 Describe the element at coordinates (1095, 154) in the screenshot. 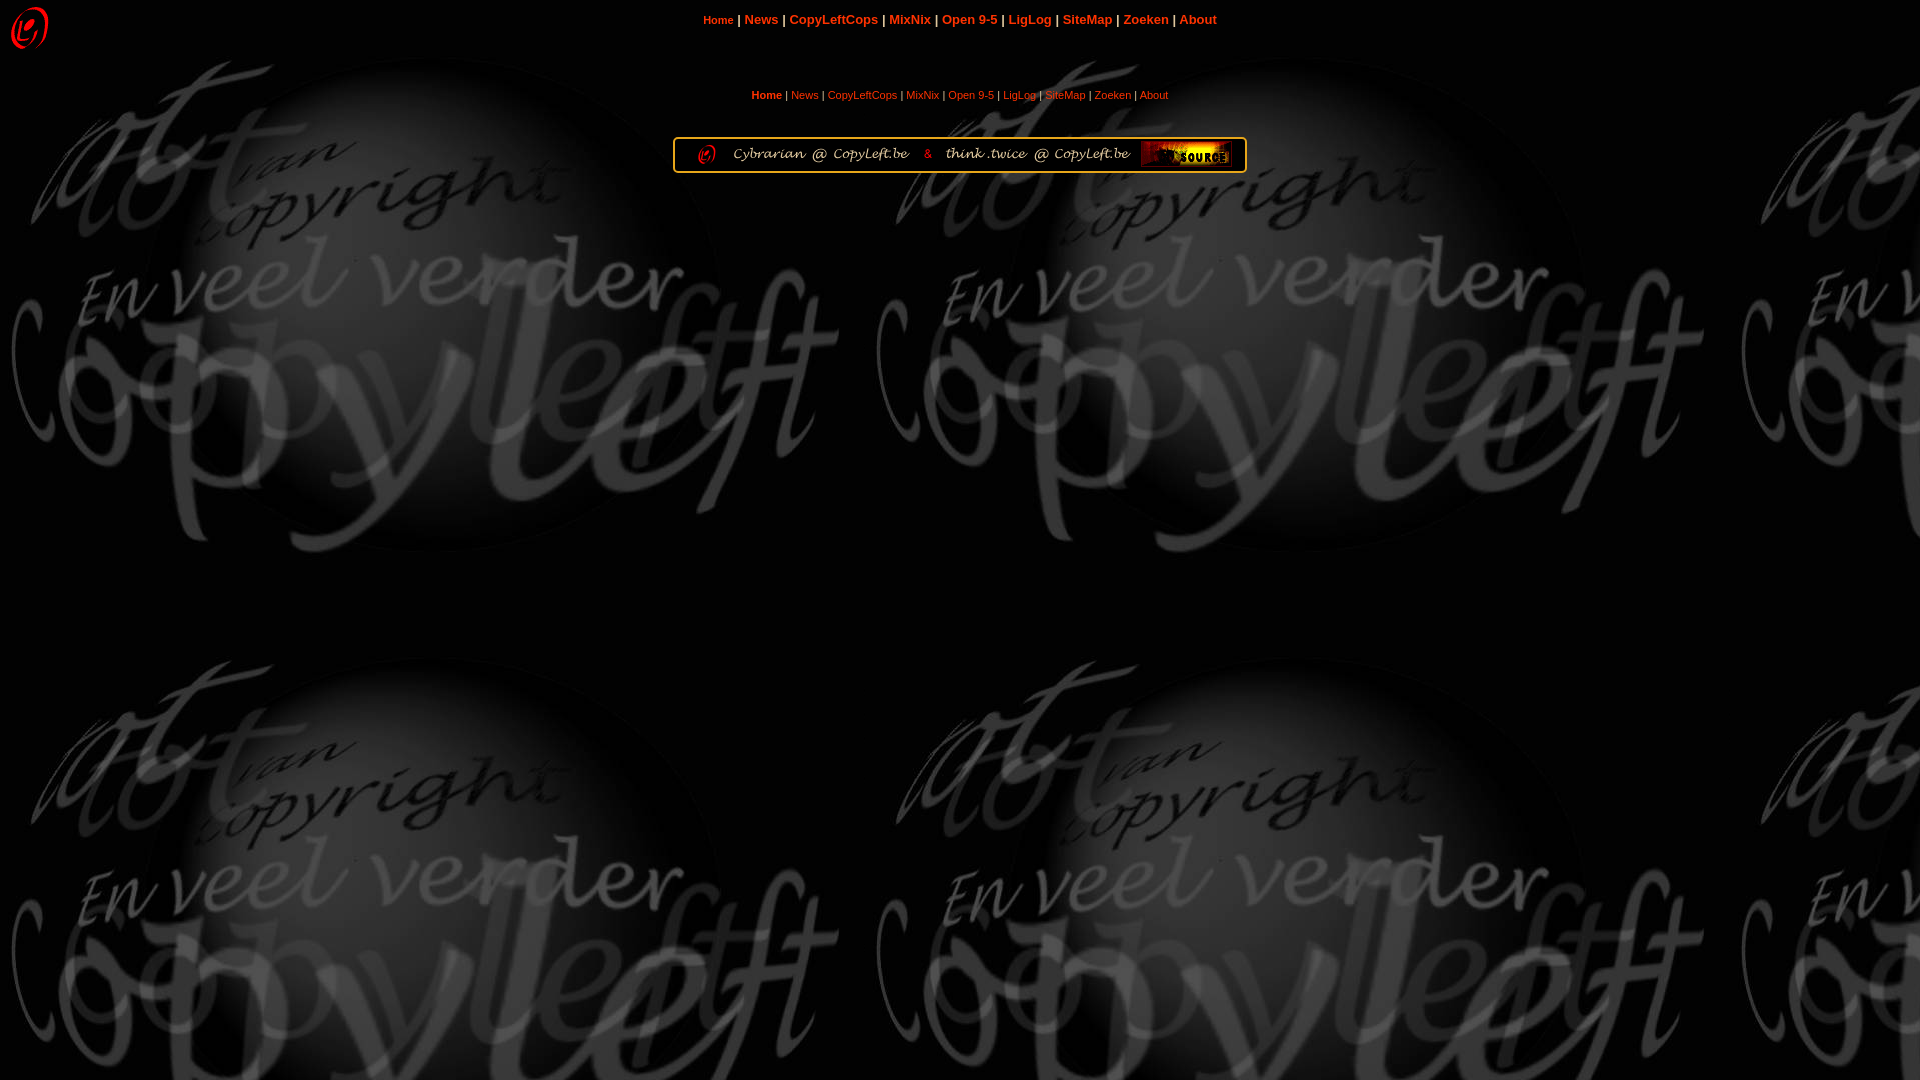

I see `Wat is copyleft?` at that location.